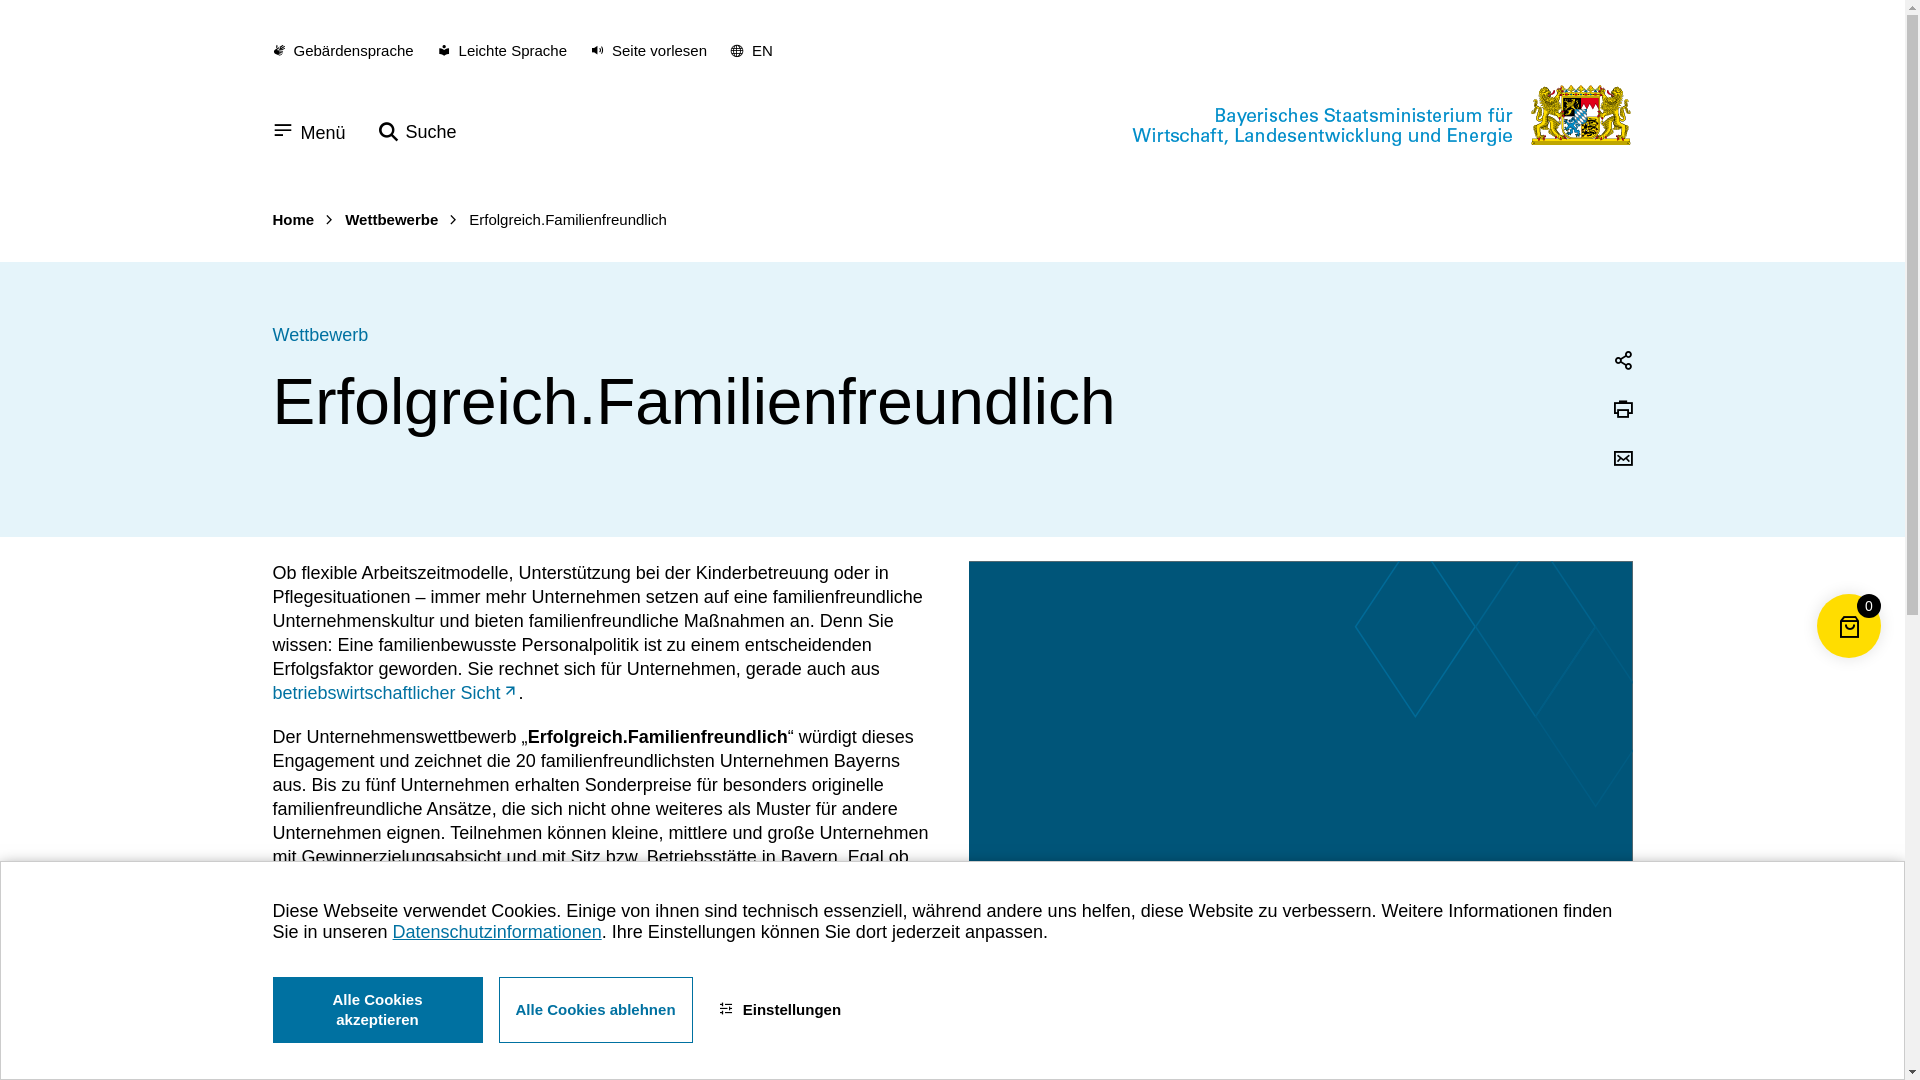  Describe the element at coordinates (595, 1010) in the screenshot. I see `Alle Cookies ablehnen` at that location.